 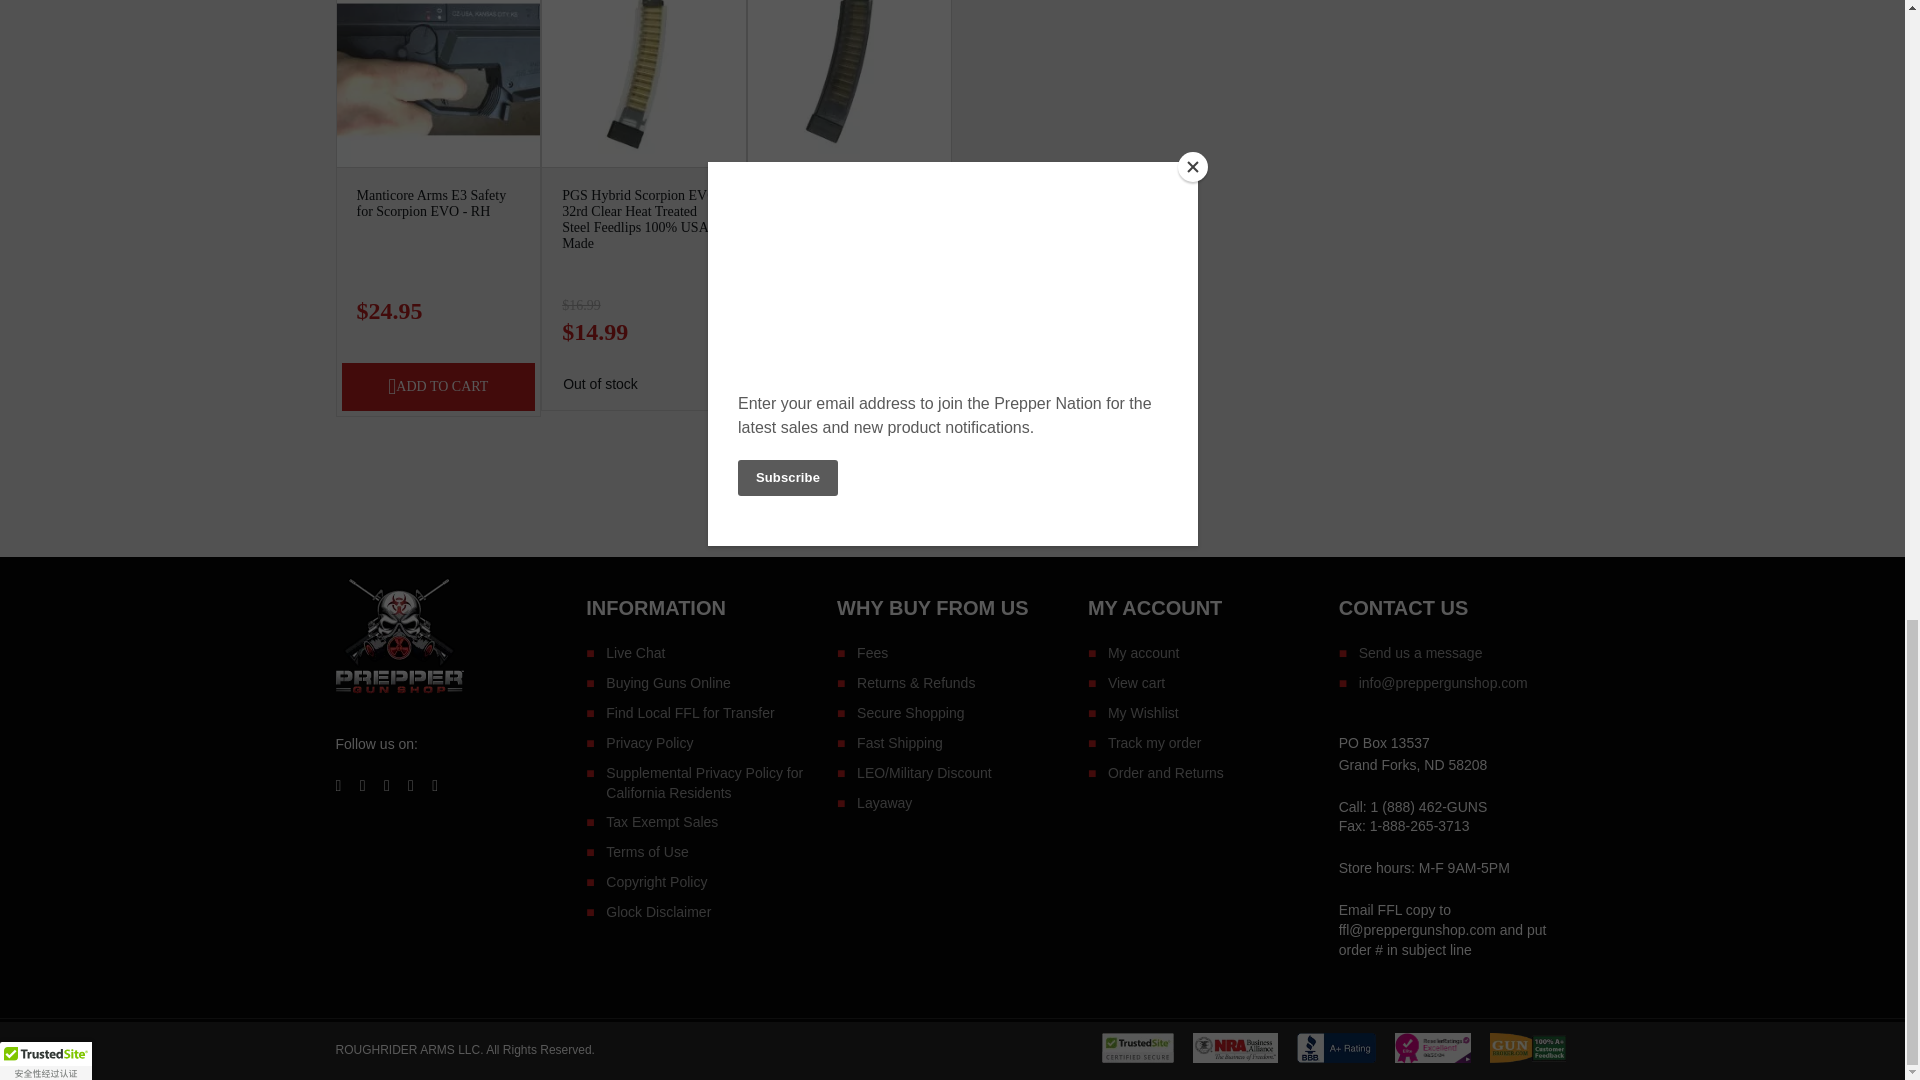 What do you see at coordinates (1434, 1057) in the screenshot?
I see `Elite Reseller` at bounding box center [1434, 1057].